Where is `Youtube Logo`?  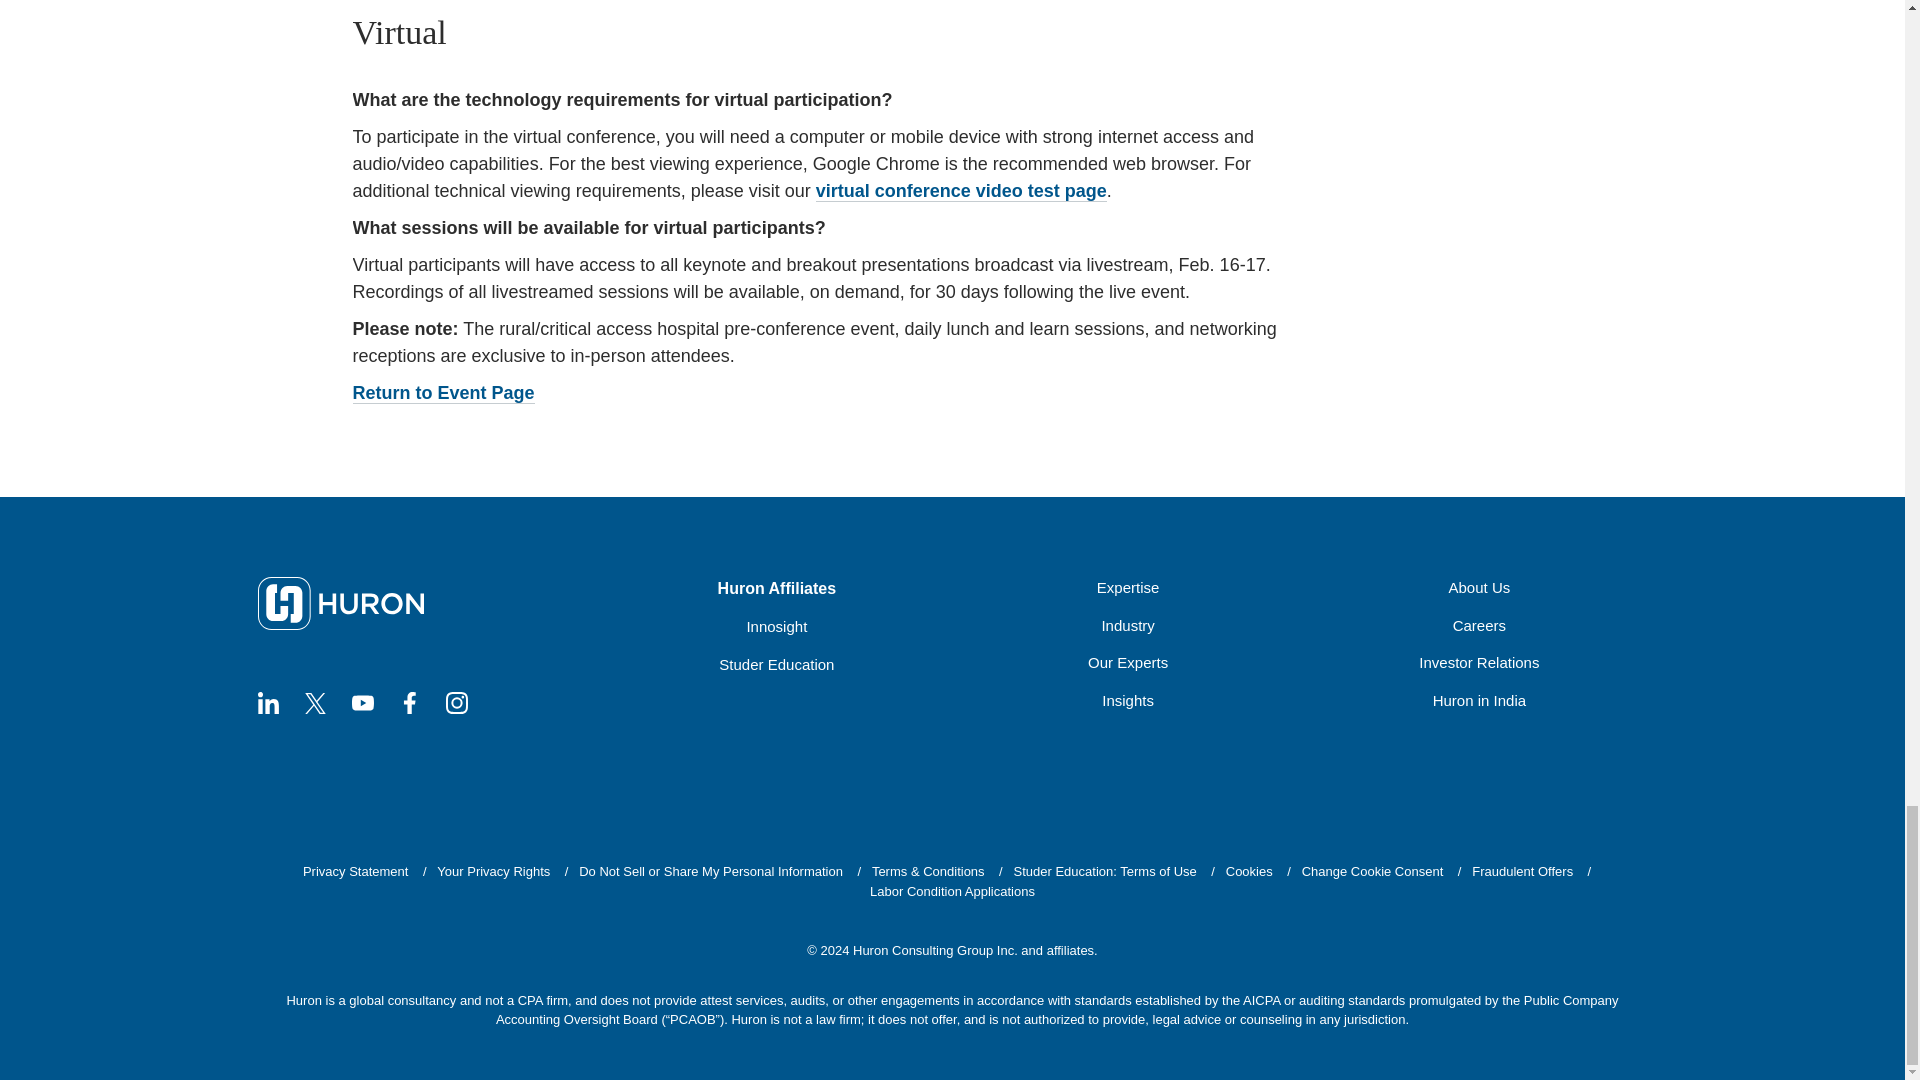 Youtube Logo is located at coordinates (362, 702).